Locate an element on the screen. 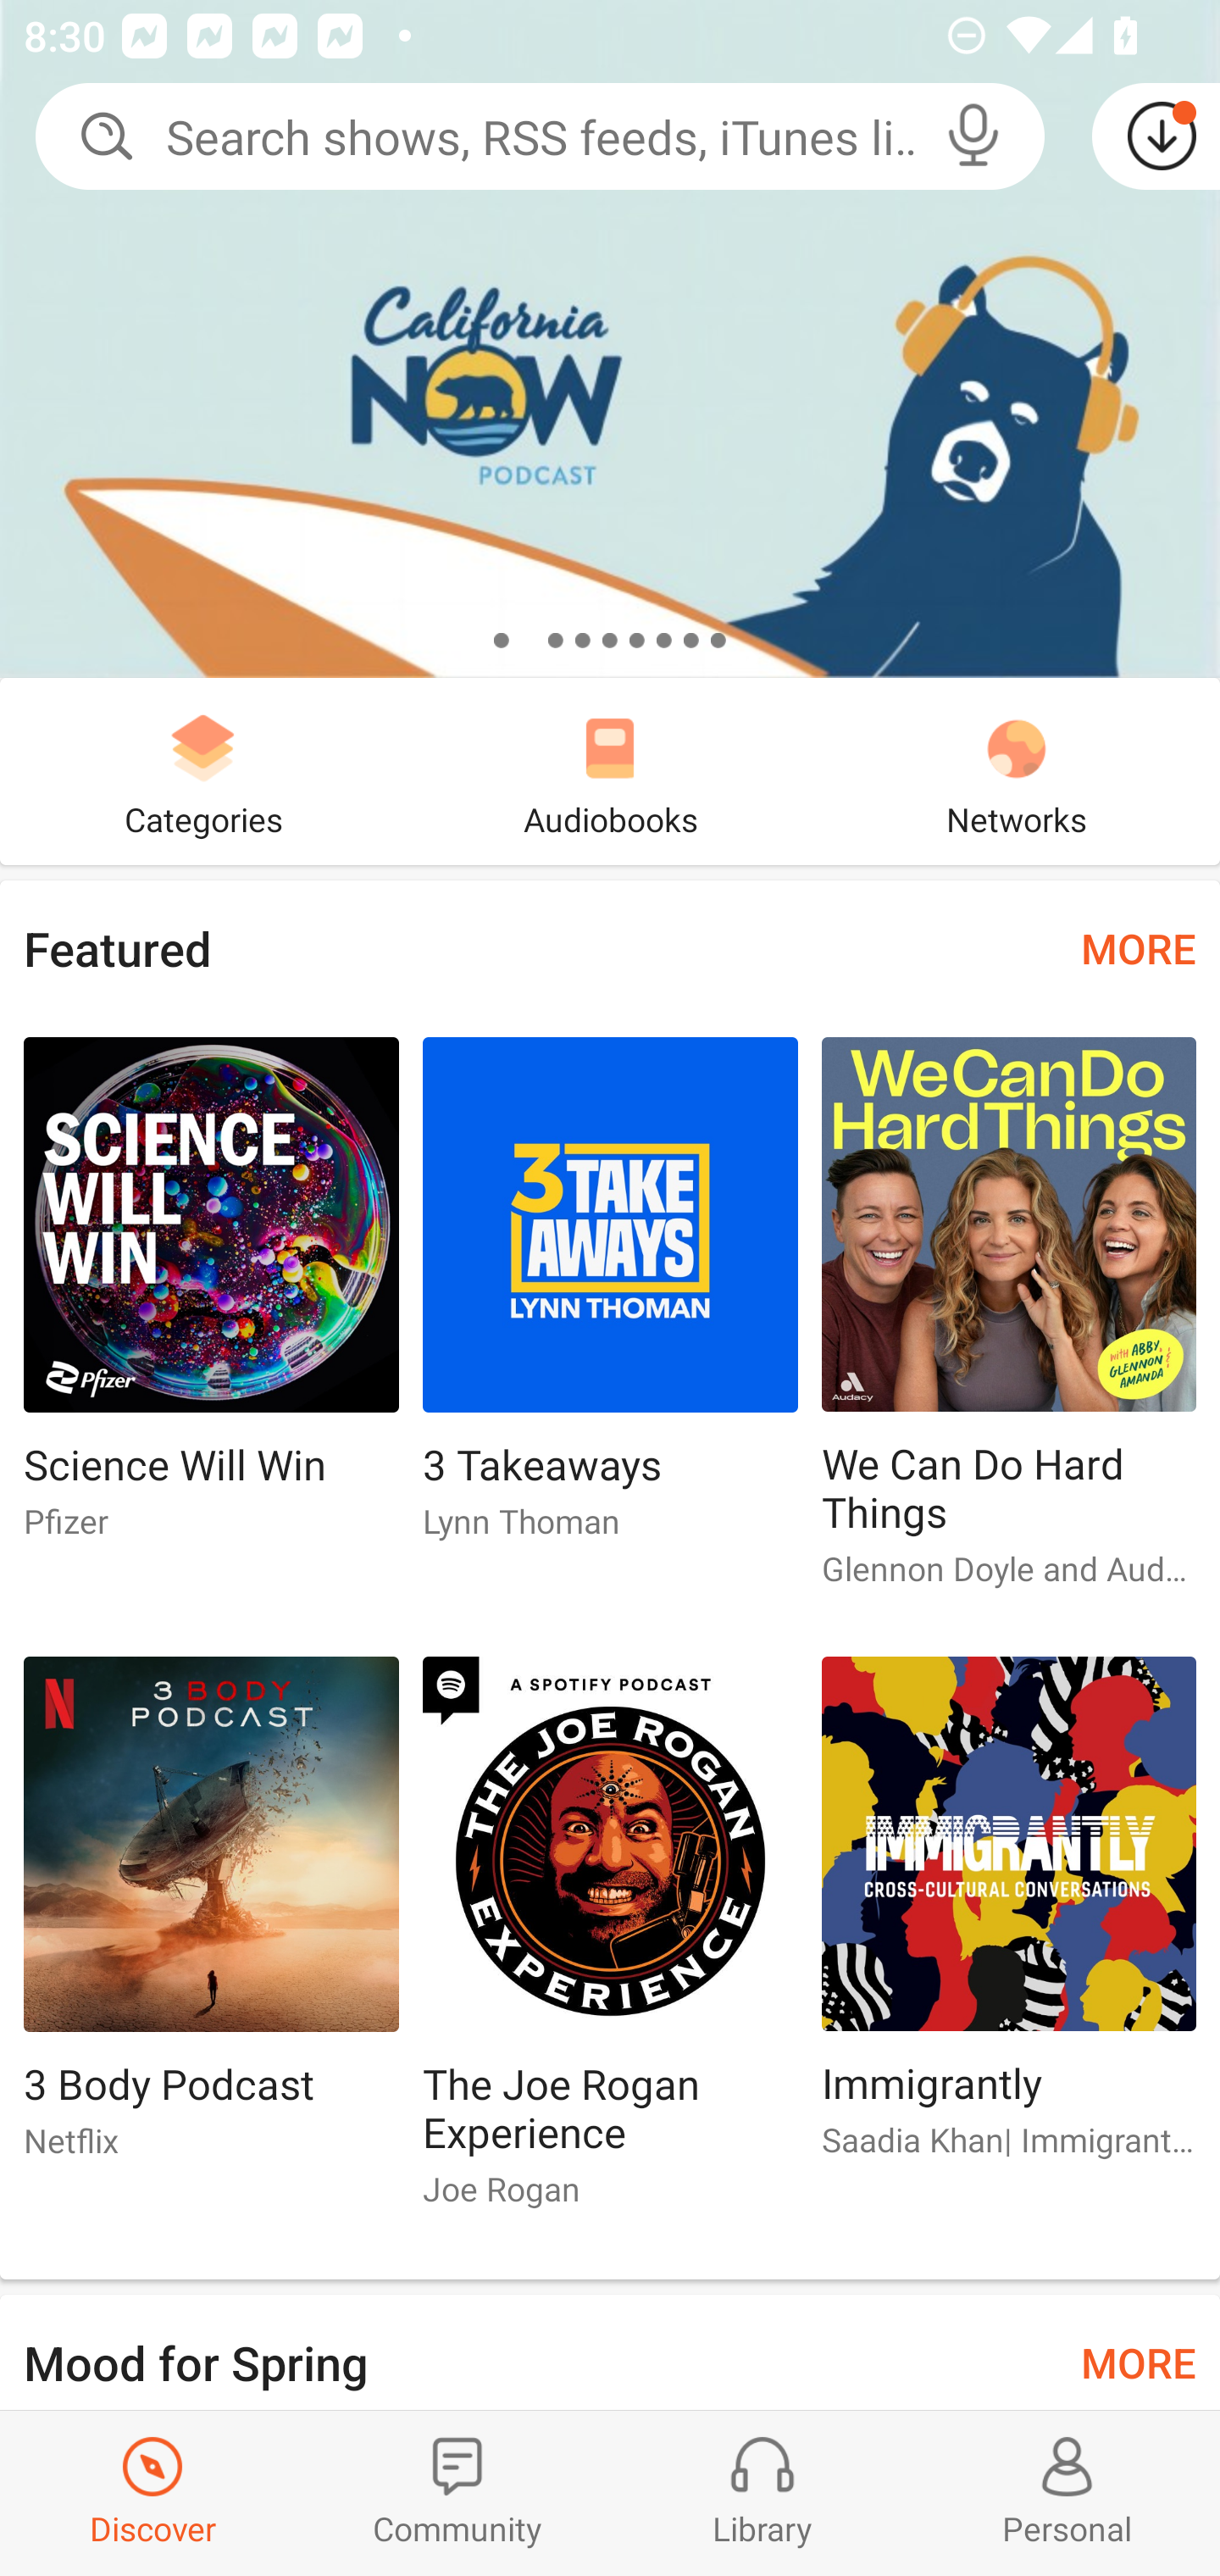 The image size is (1220, 2576). Categories is located at coordinates (203, 771).